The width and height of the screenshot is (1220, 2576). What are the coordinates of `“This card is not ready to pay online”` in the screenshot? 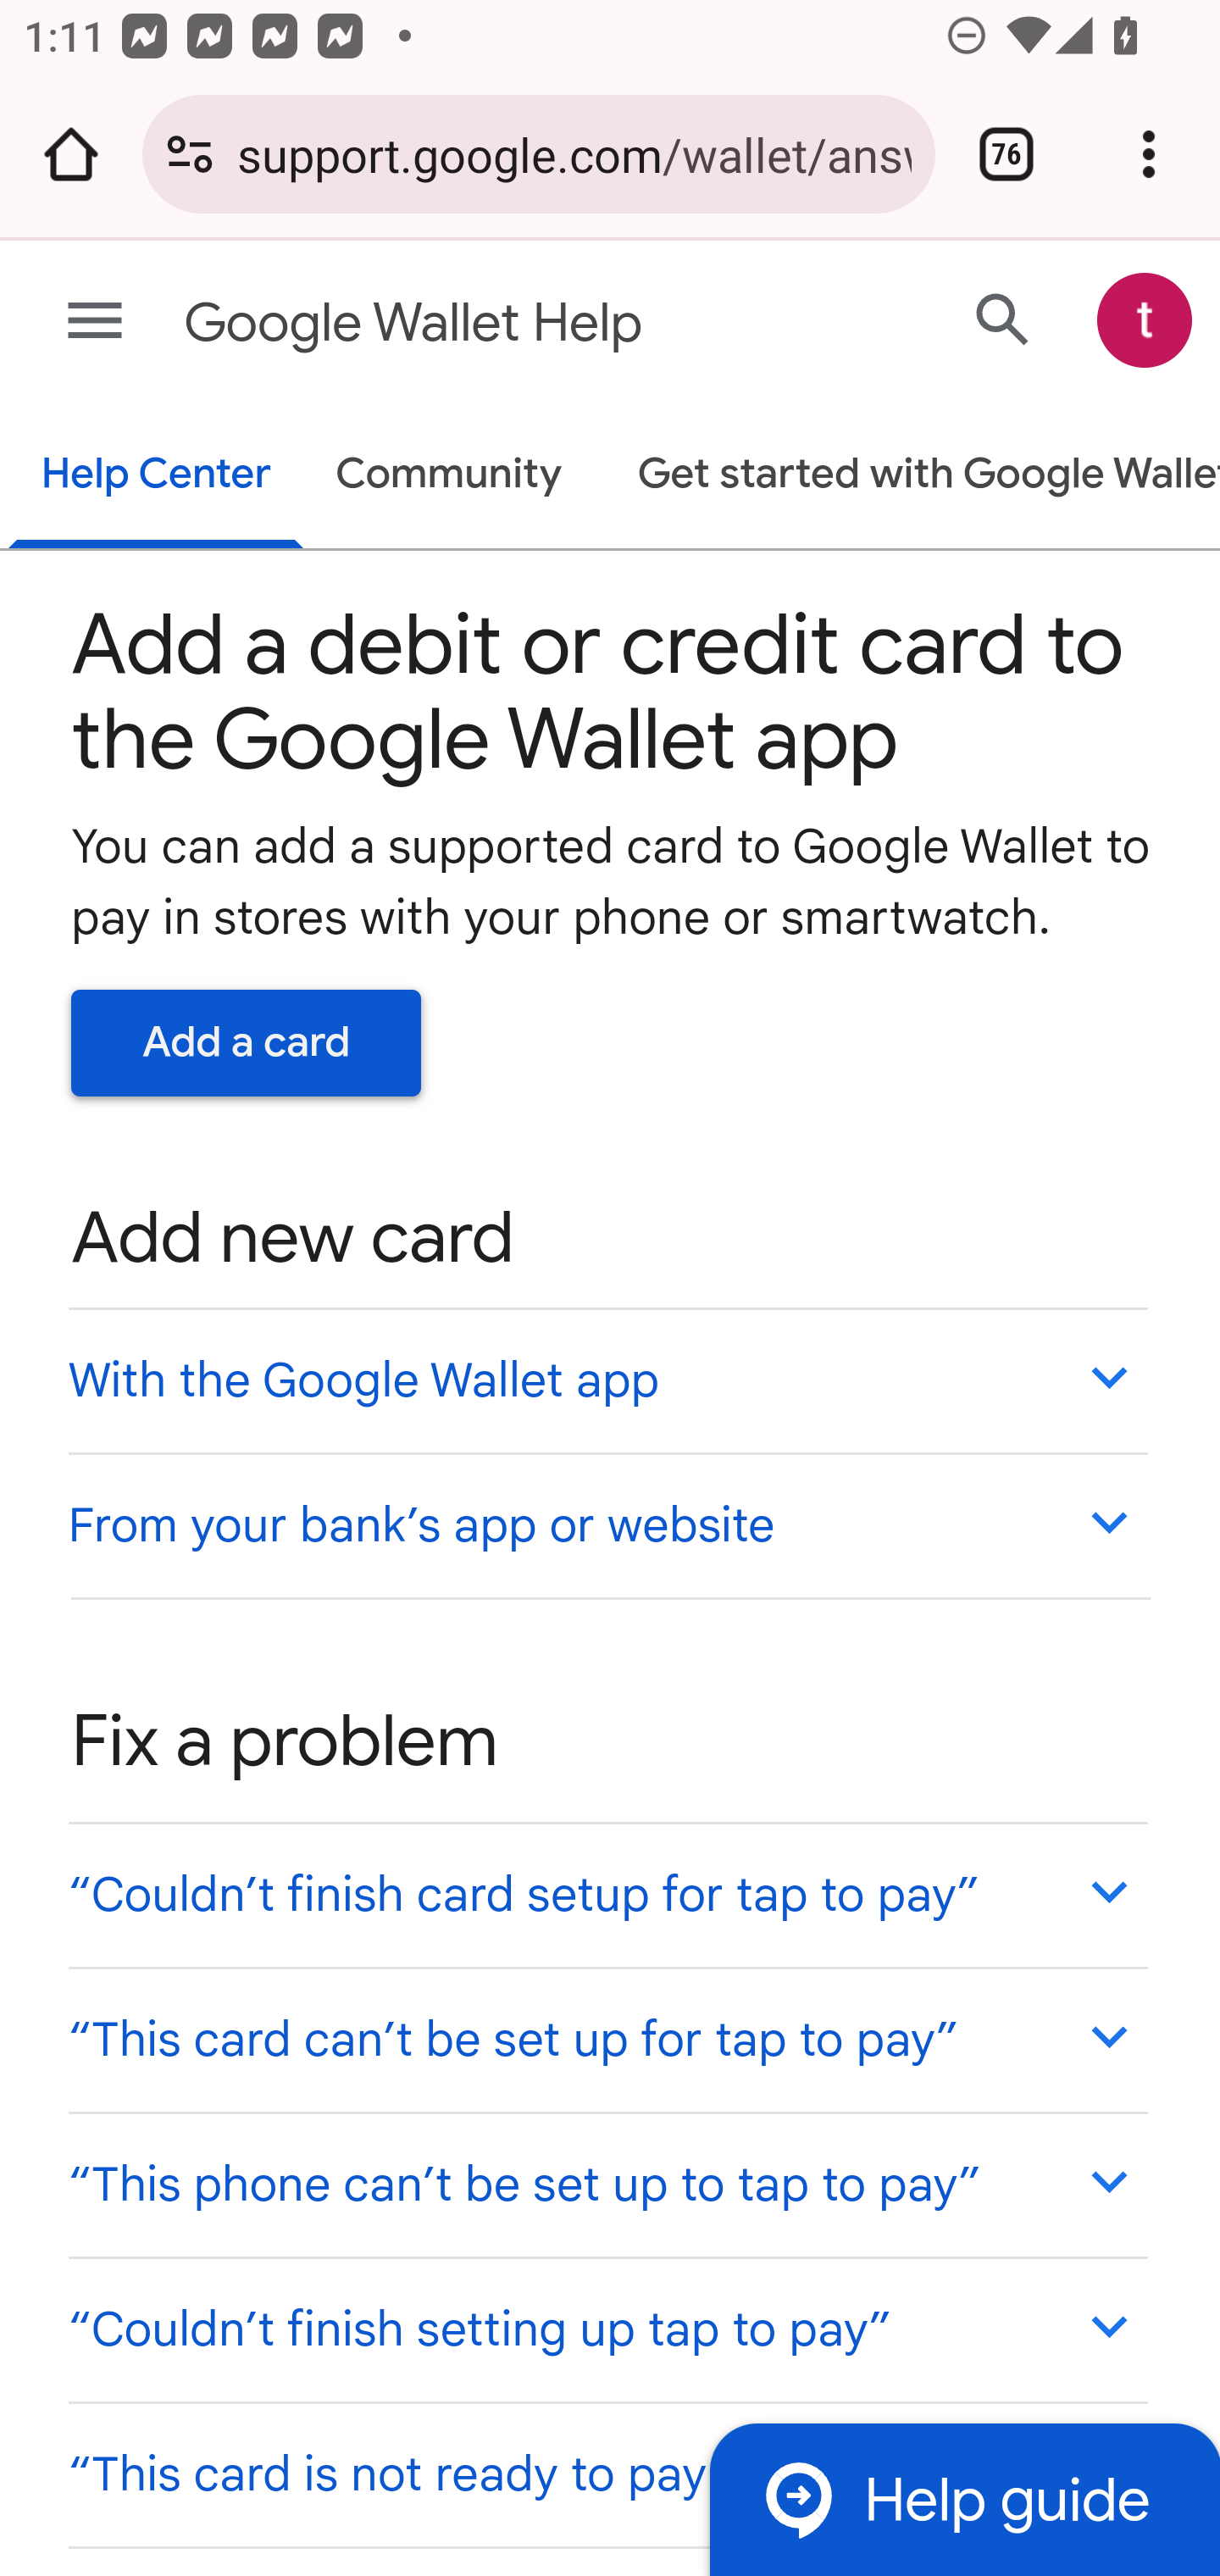 It's located at (607, 2473).